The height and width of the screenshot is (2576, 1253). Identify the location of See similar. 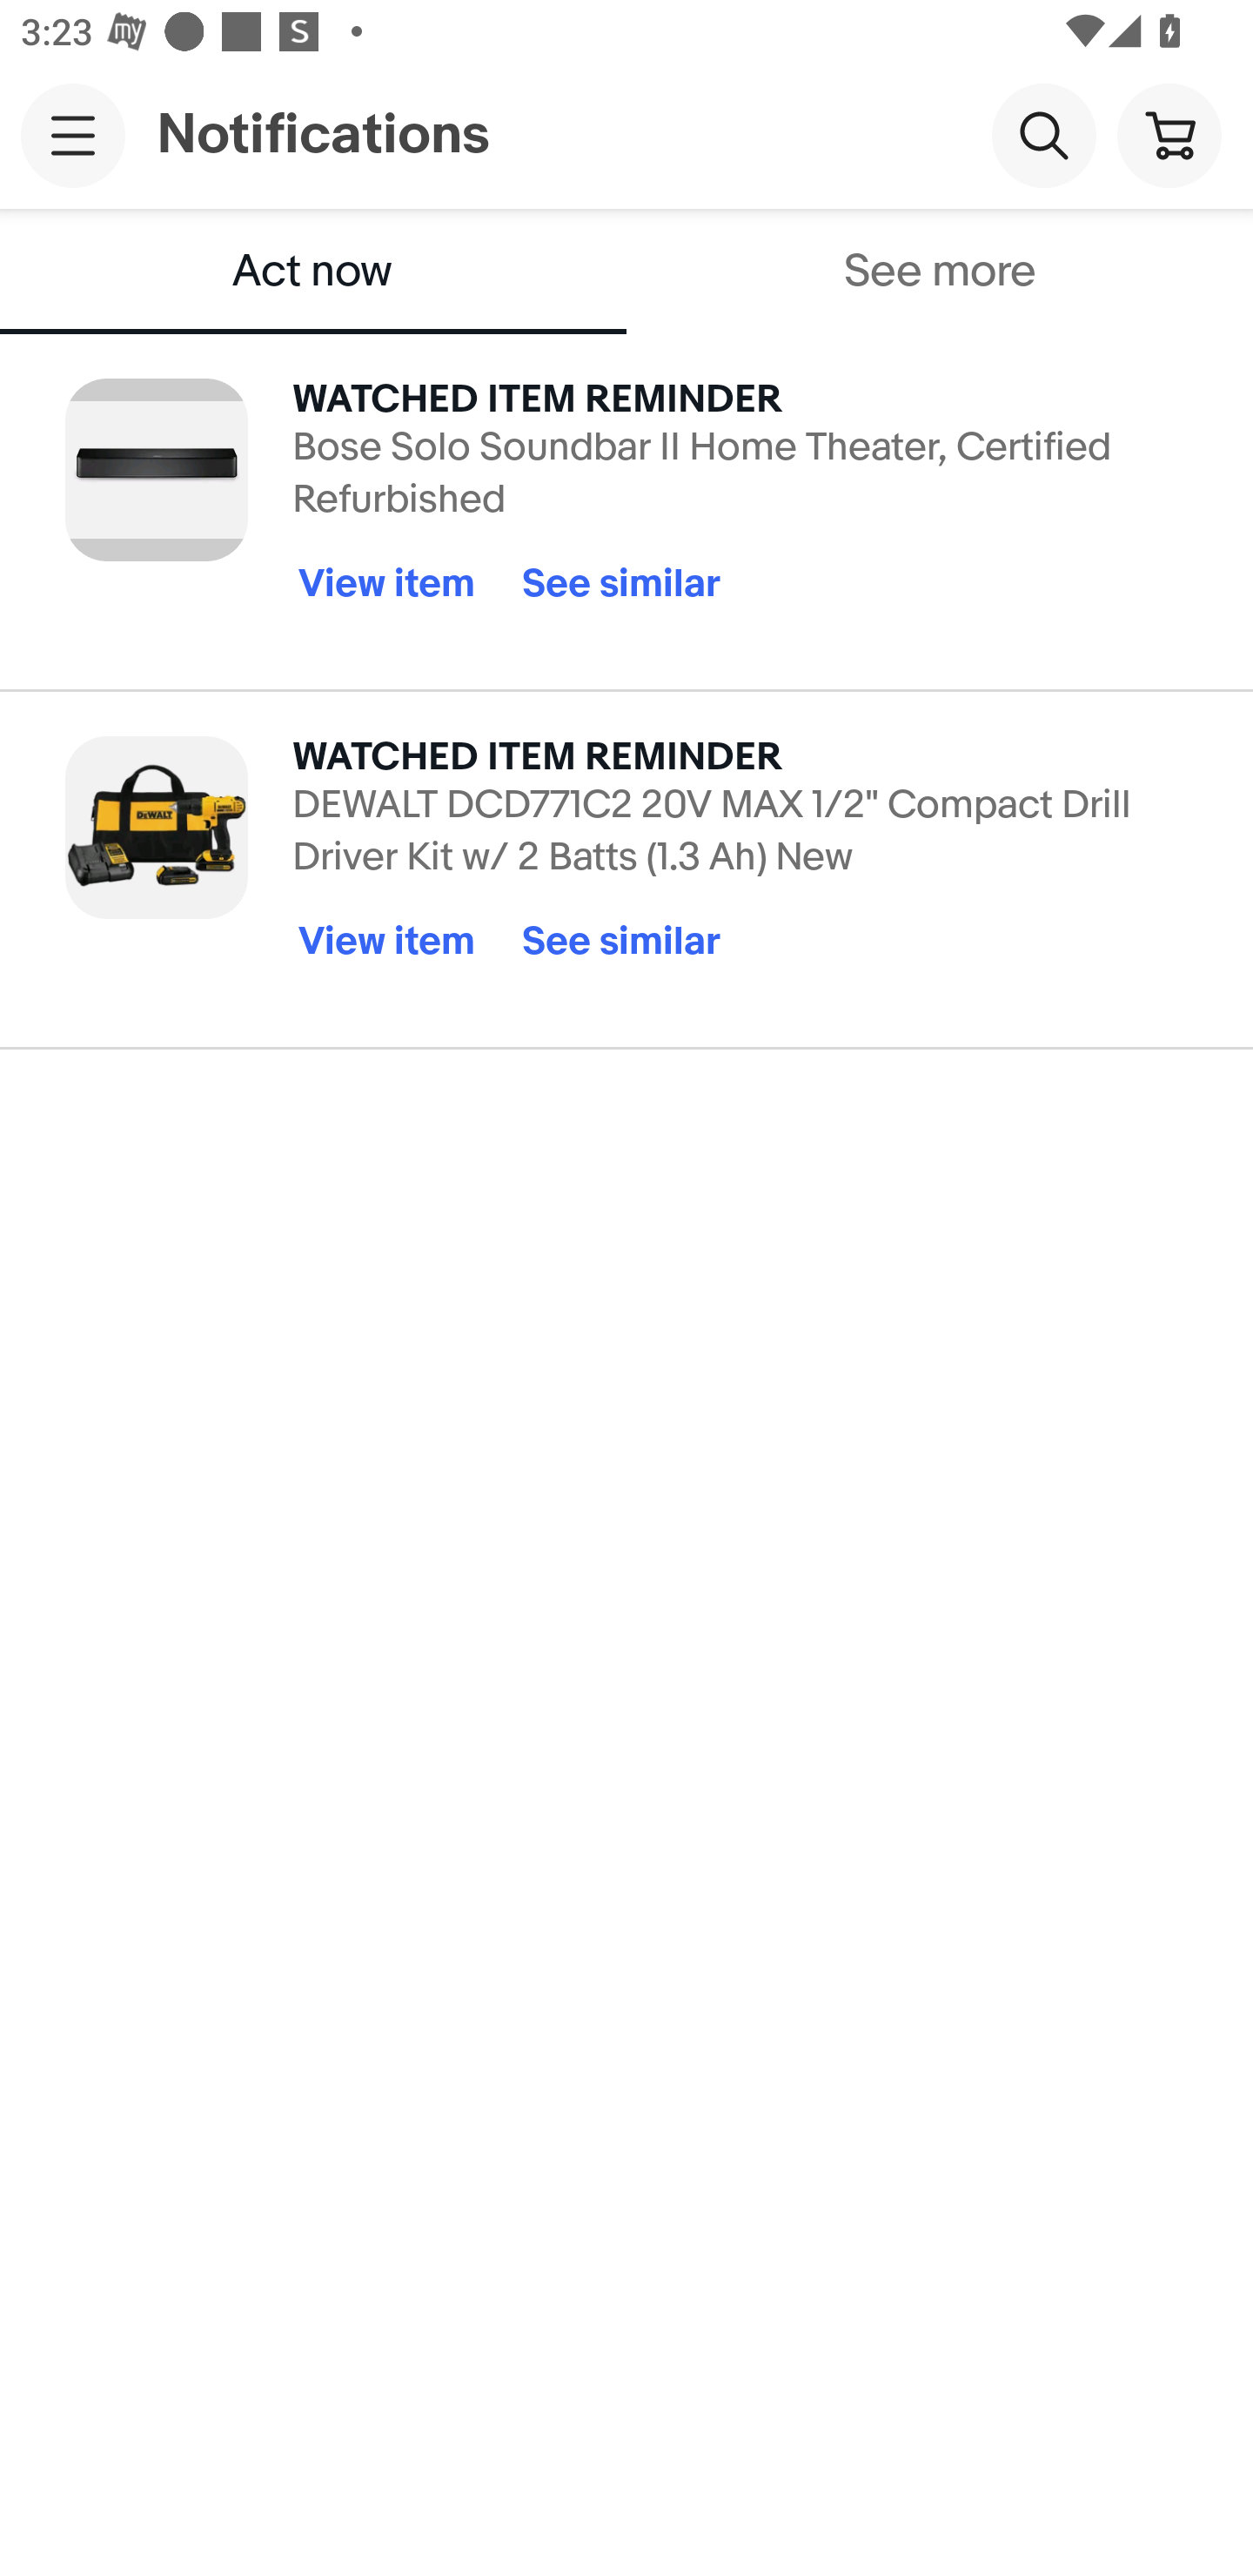
(621, 943).